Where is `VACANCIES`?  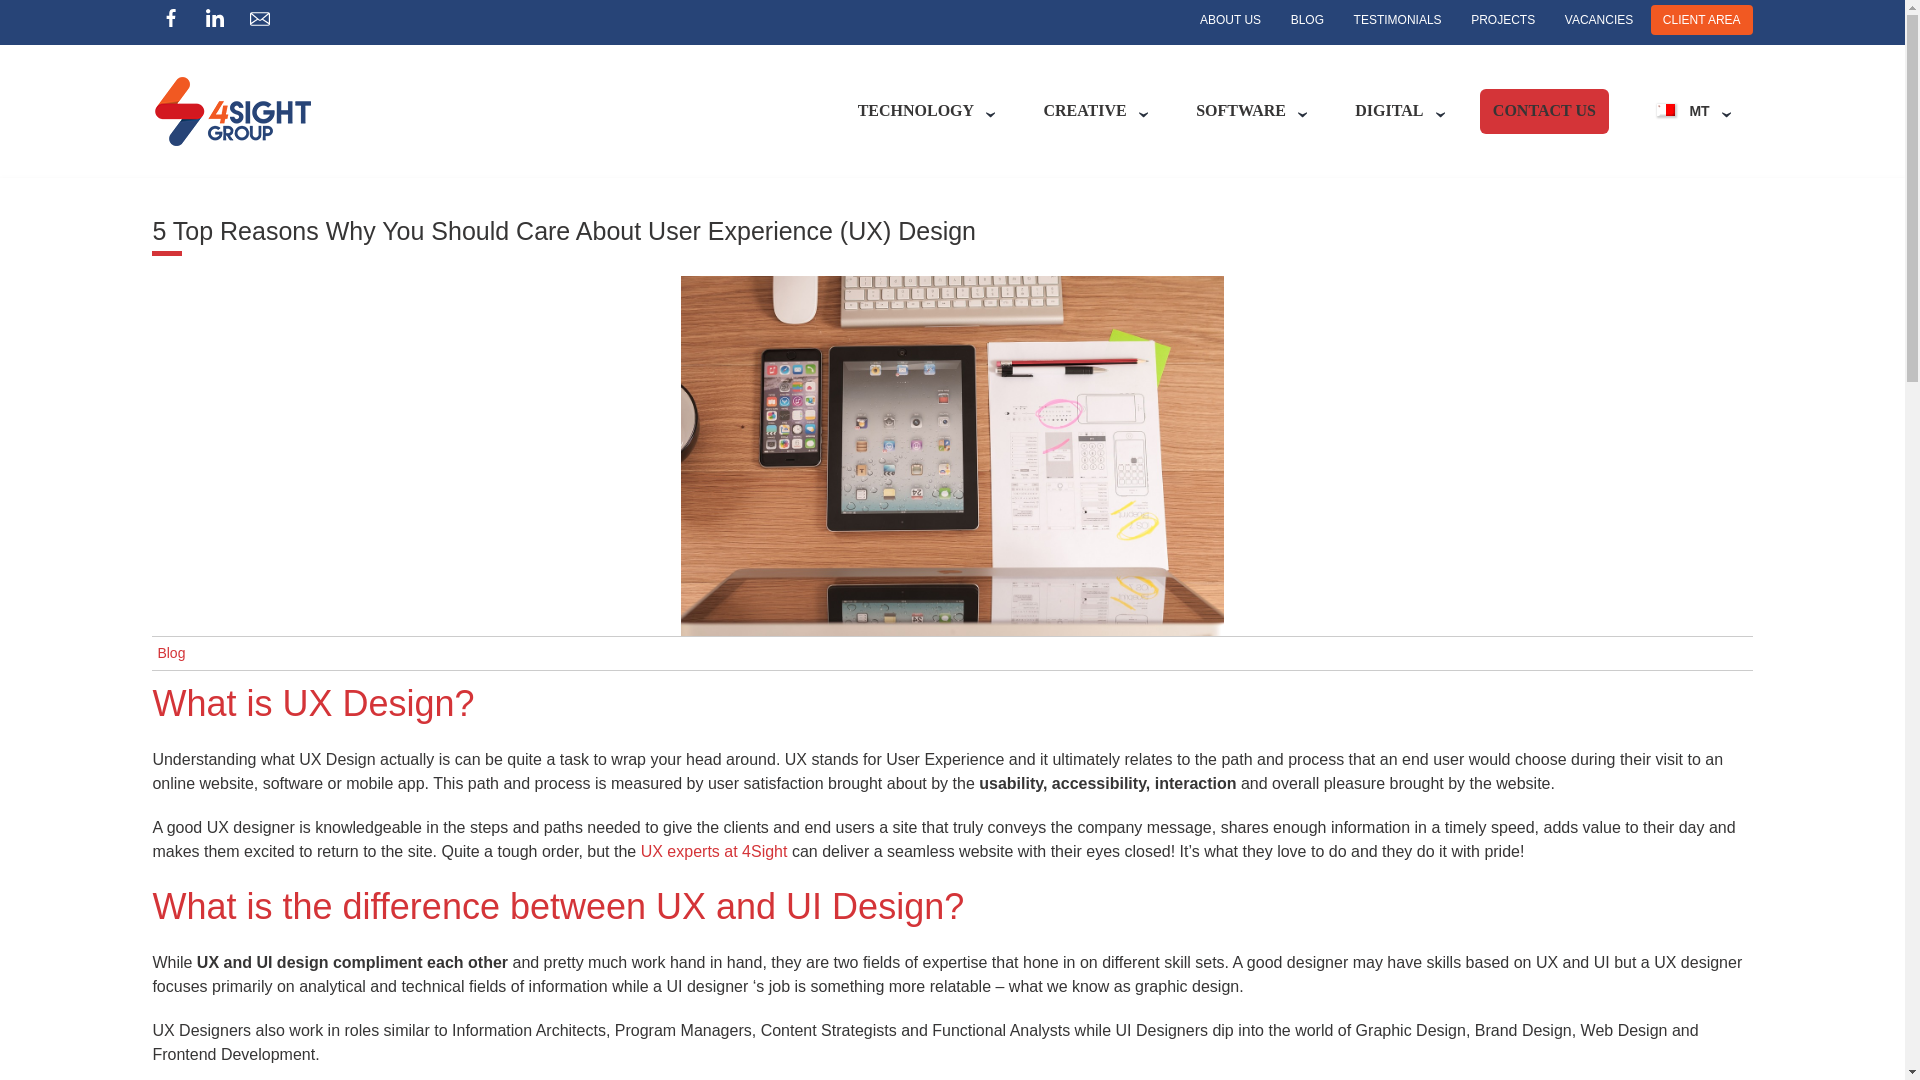 VACANCIES is located at coordinates (1599, 20).